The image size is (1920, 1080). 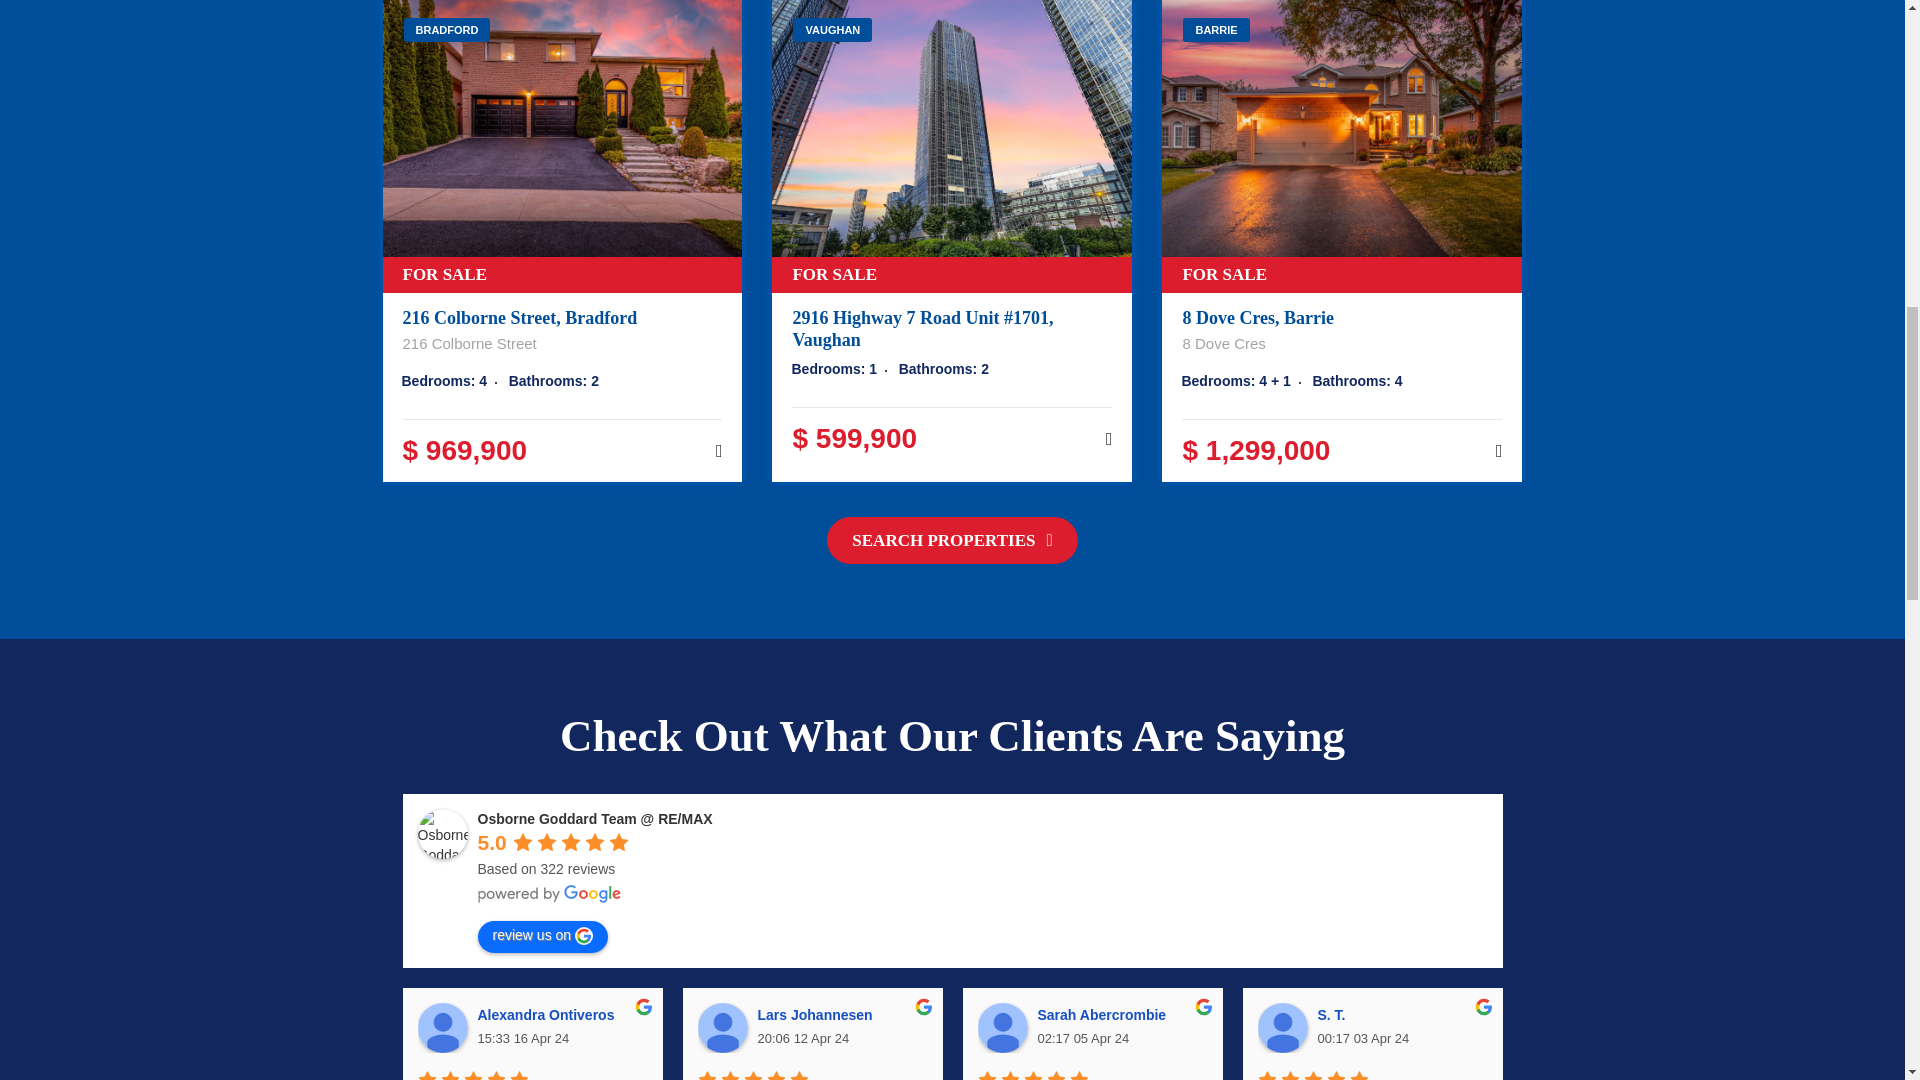 I want to click on Sarah Abercrombie, so click(x=1002, y=1028).